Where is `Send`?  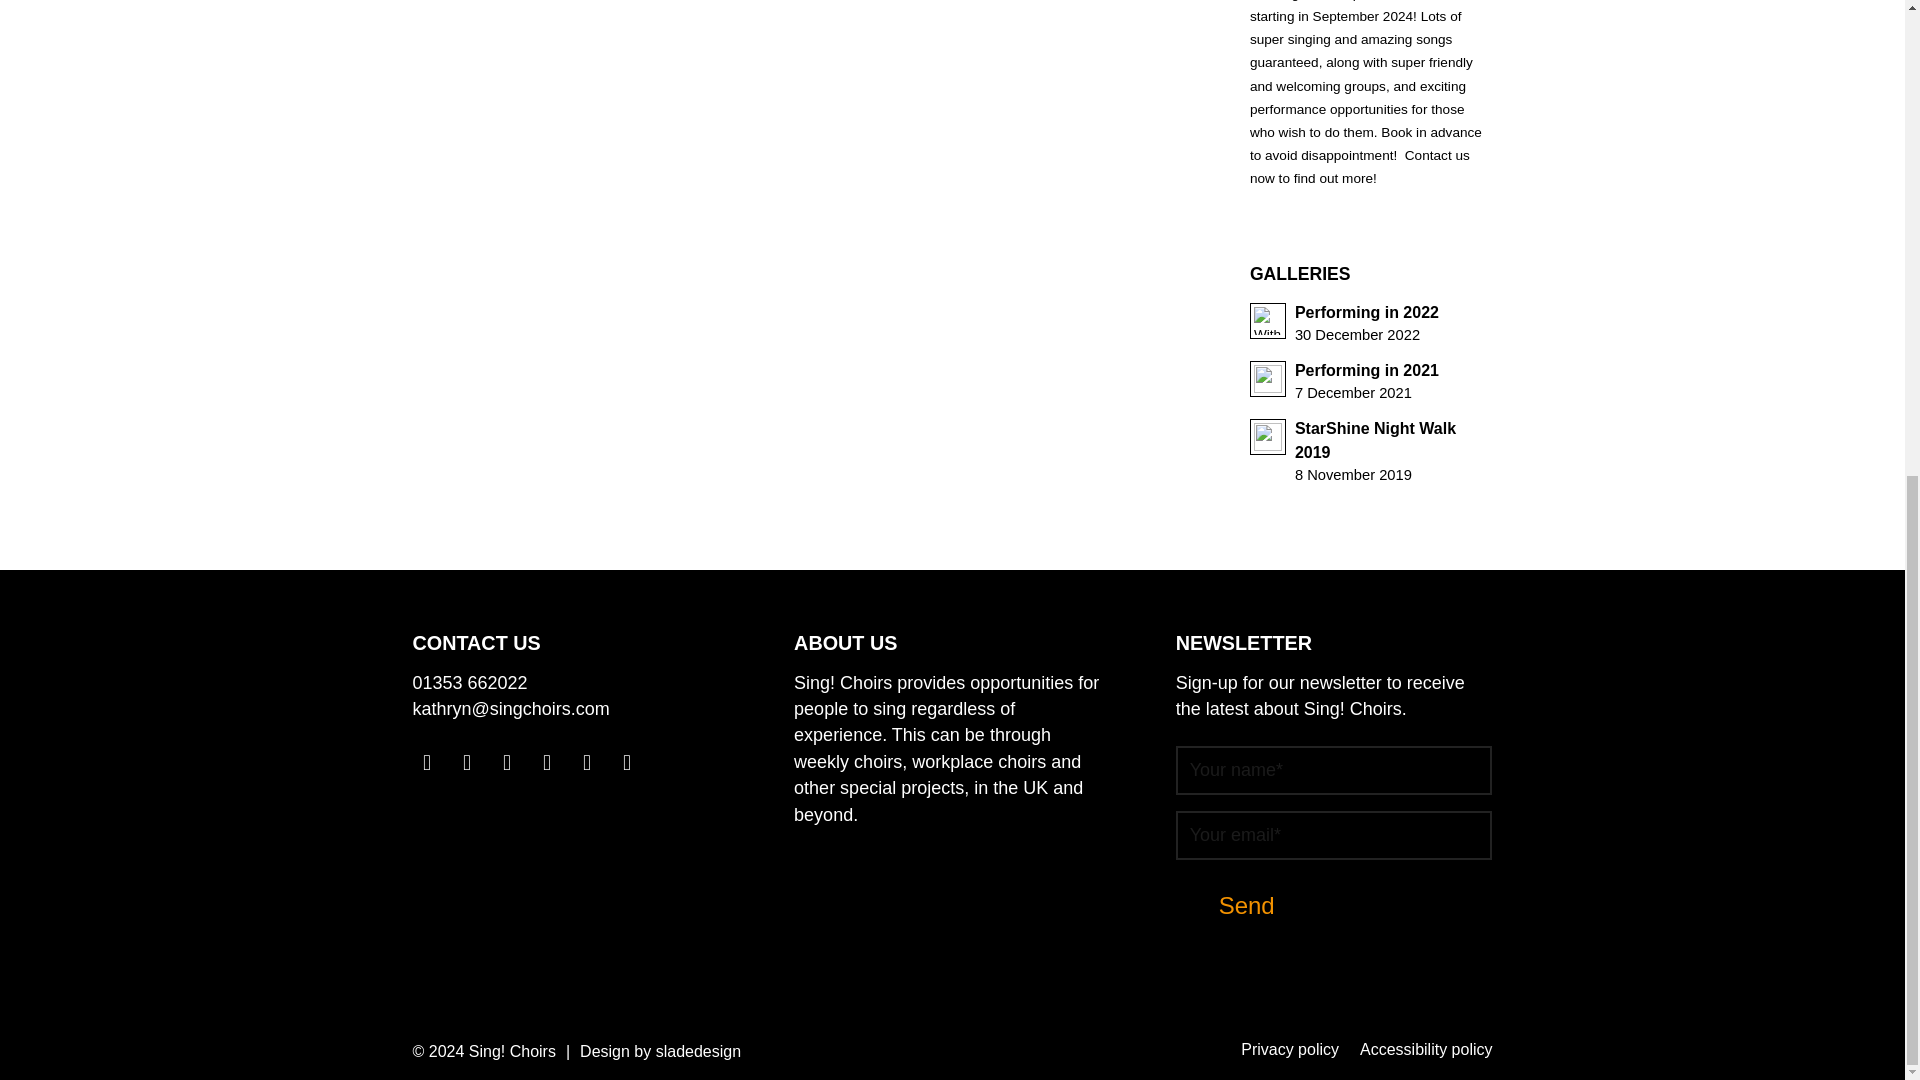 Send is located at coordinates (1371, 450).